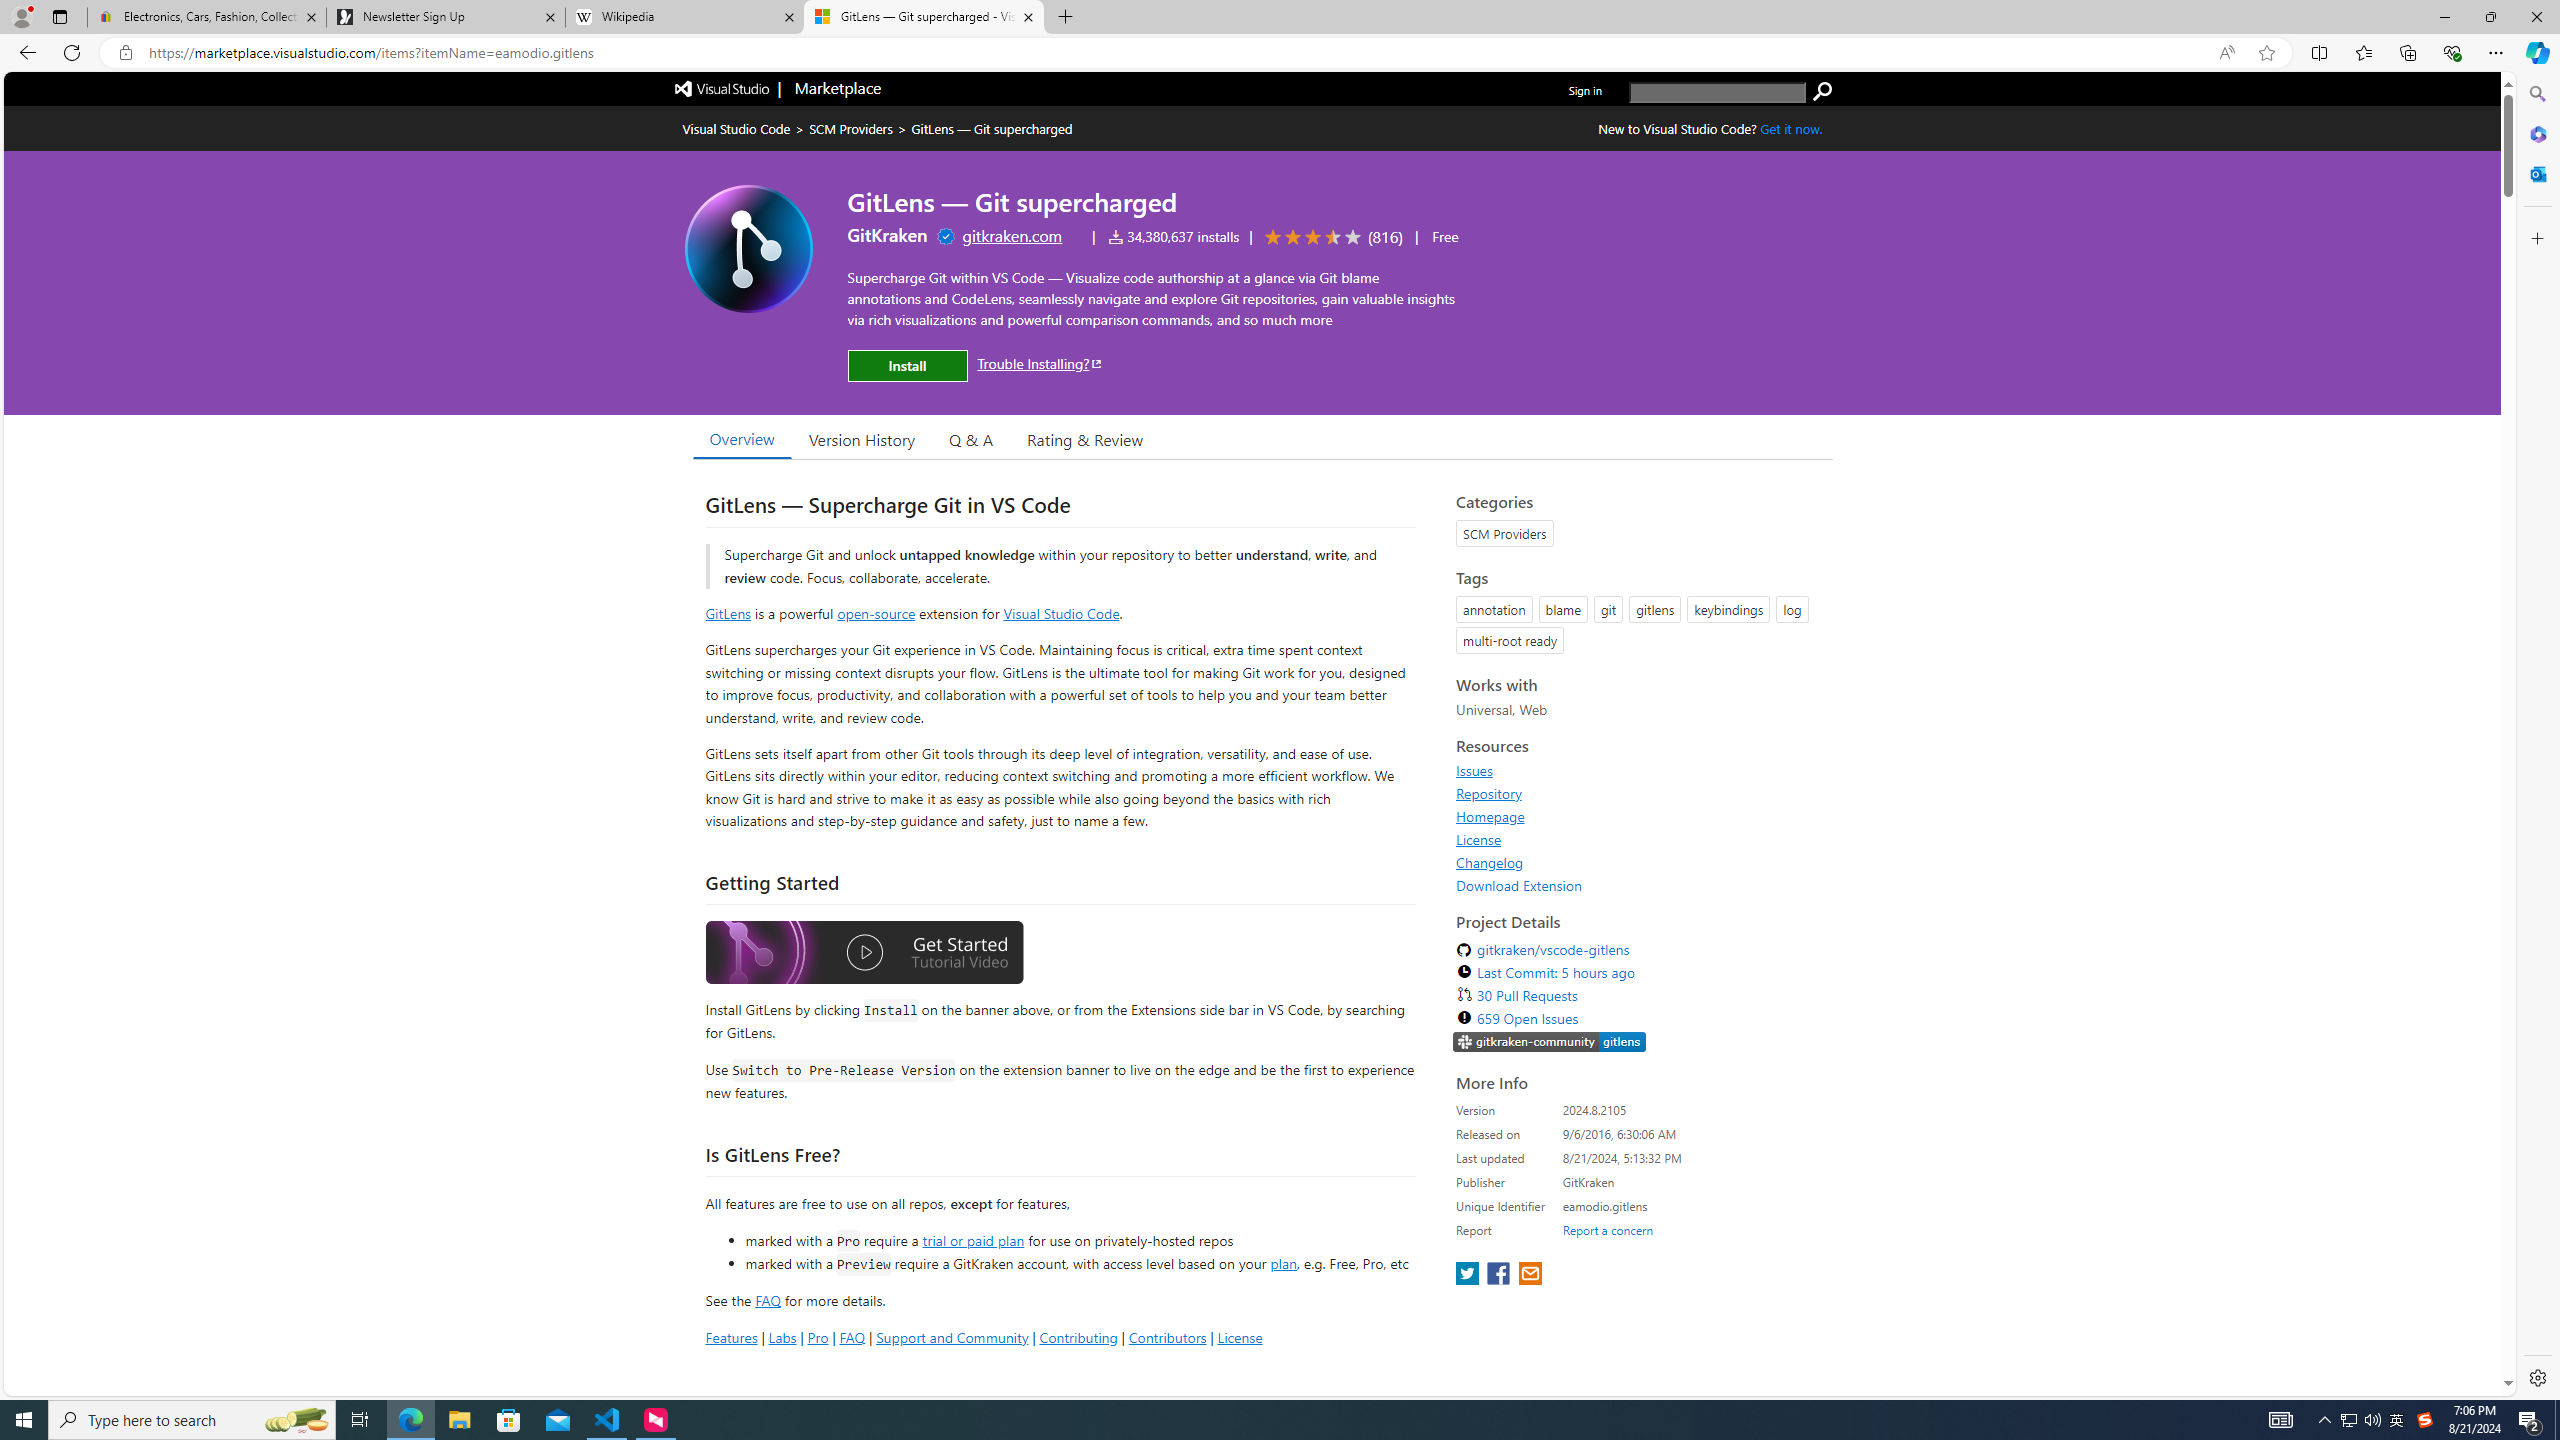  What do you see at coordinates (1478, 839) in the screenshot?
I see `License` at bounding box center [1478, 839].